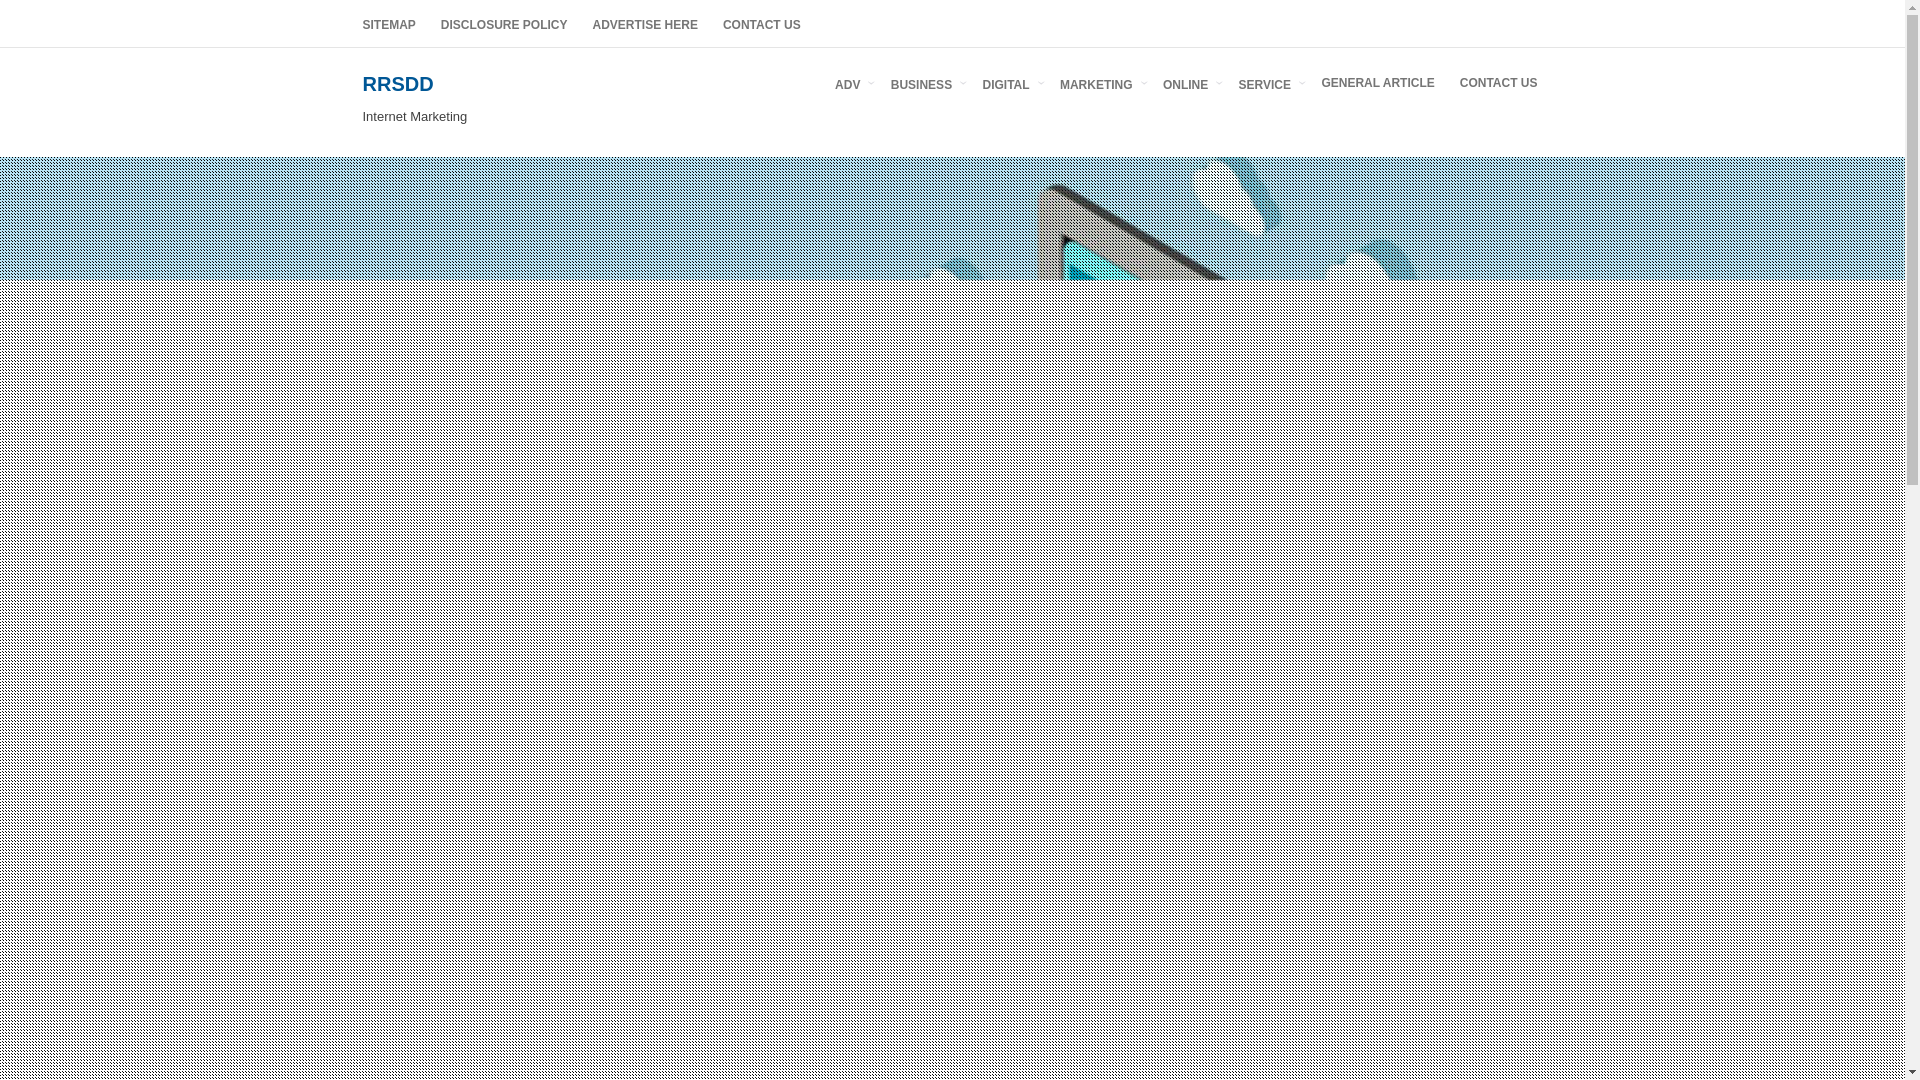  Describe the element at coordinates (924, 82) in the screenshot. I see `BUSINESS` at that location.